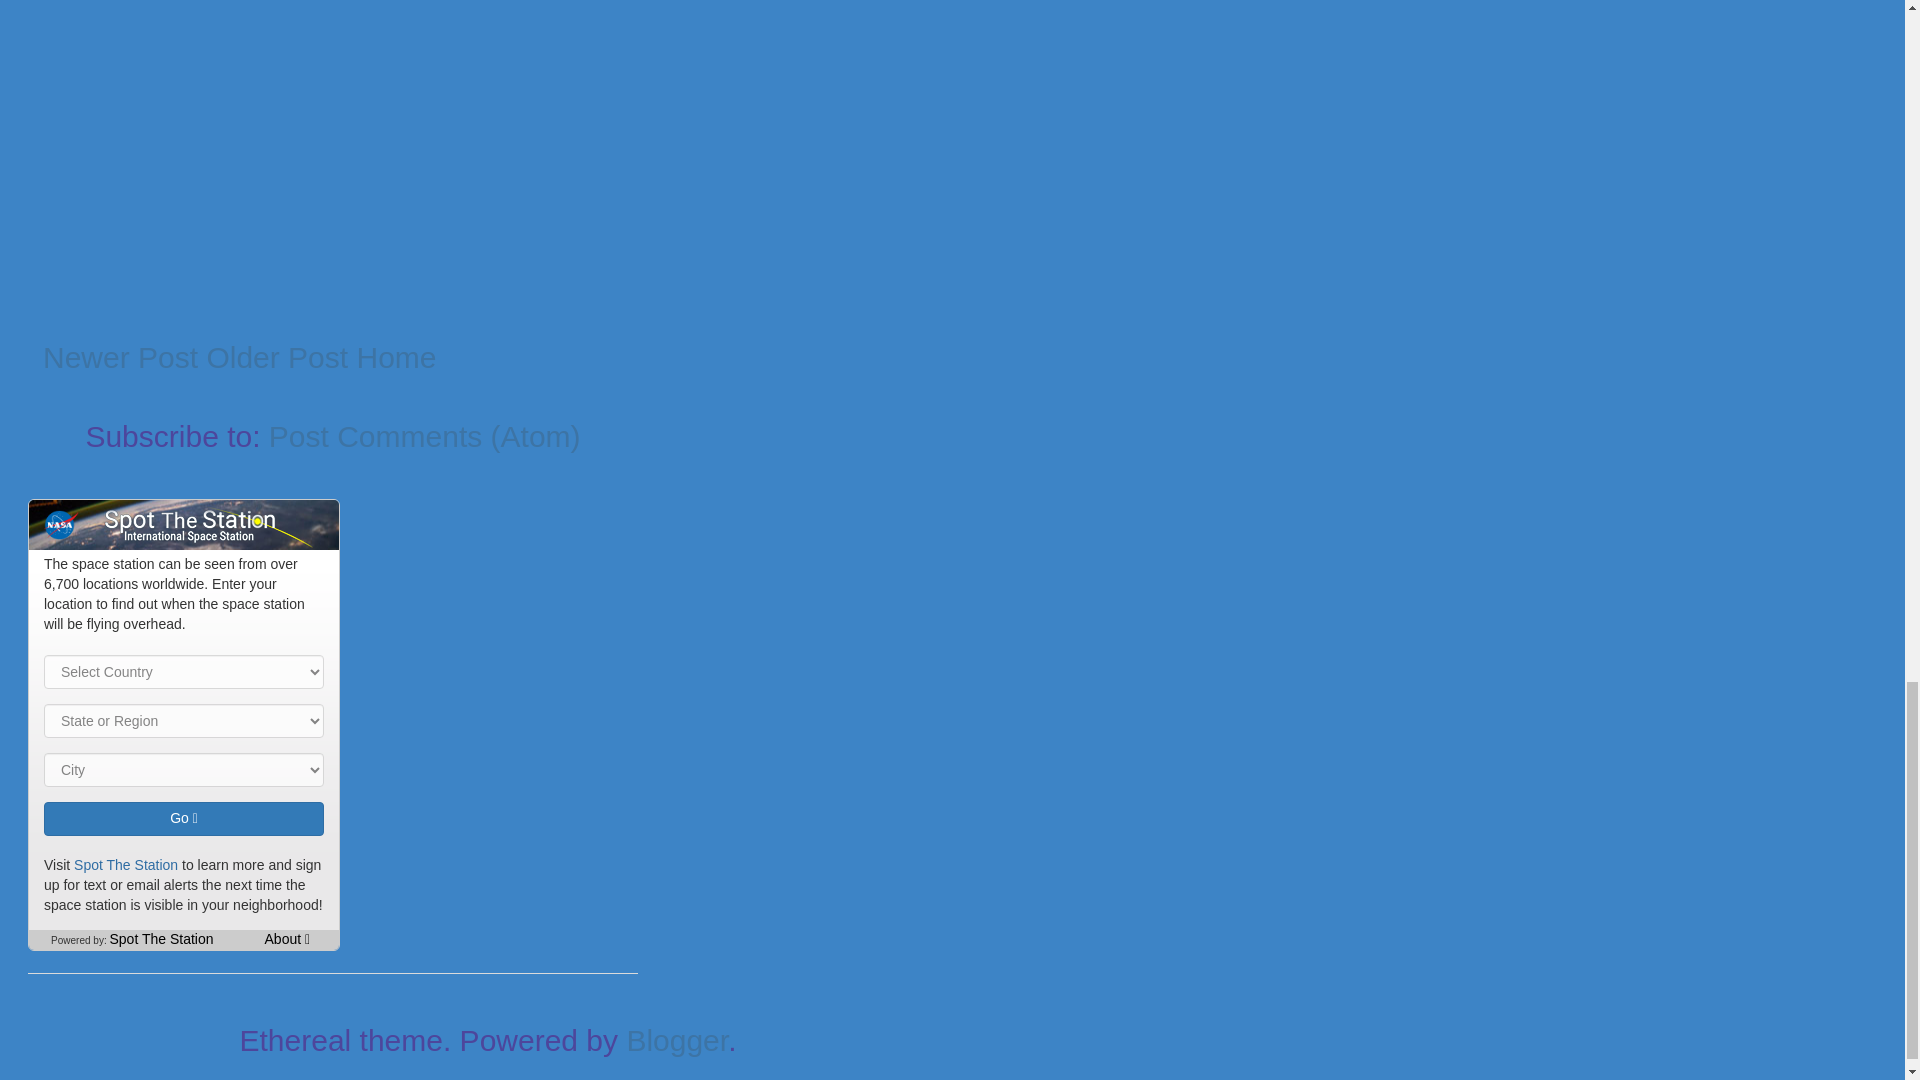 This screenshot has width=1920, height=1080. I want to click on Home, so click(395, 357).